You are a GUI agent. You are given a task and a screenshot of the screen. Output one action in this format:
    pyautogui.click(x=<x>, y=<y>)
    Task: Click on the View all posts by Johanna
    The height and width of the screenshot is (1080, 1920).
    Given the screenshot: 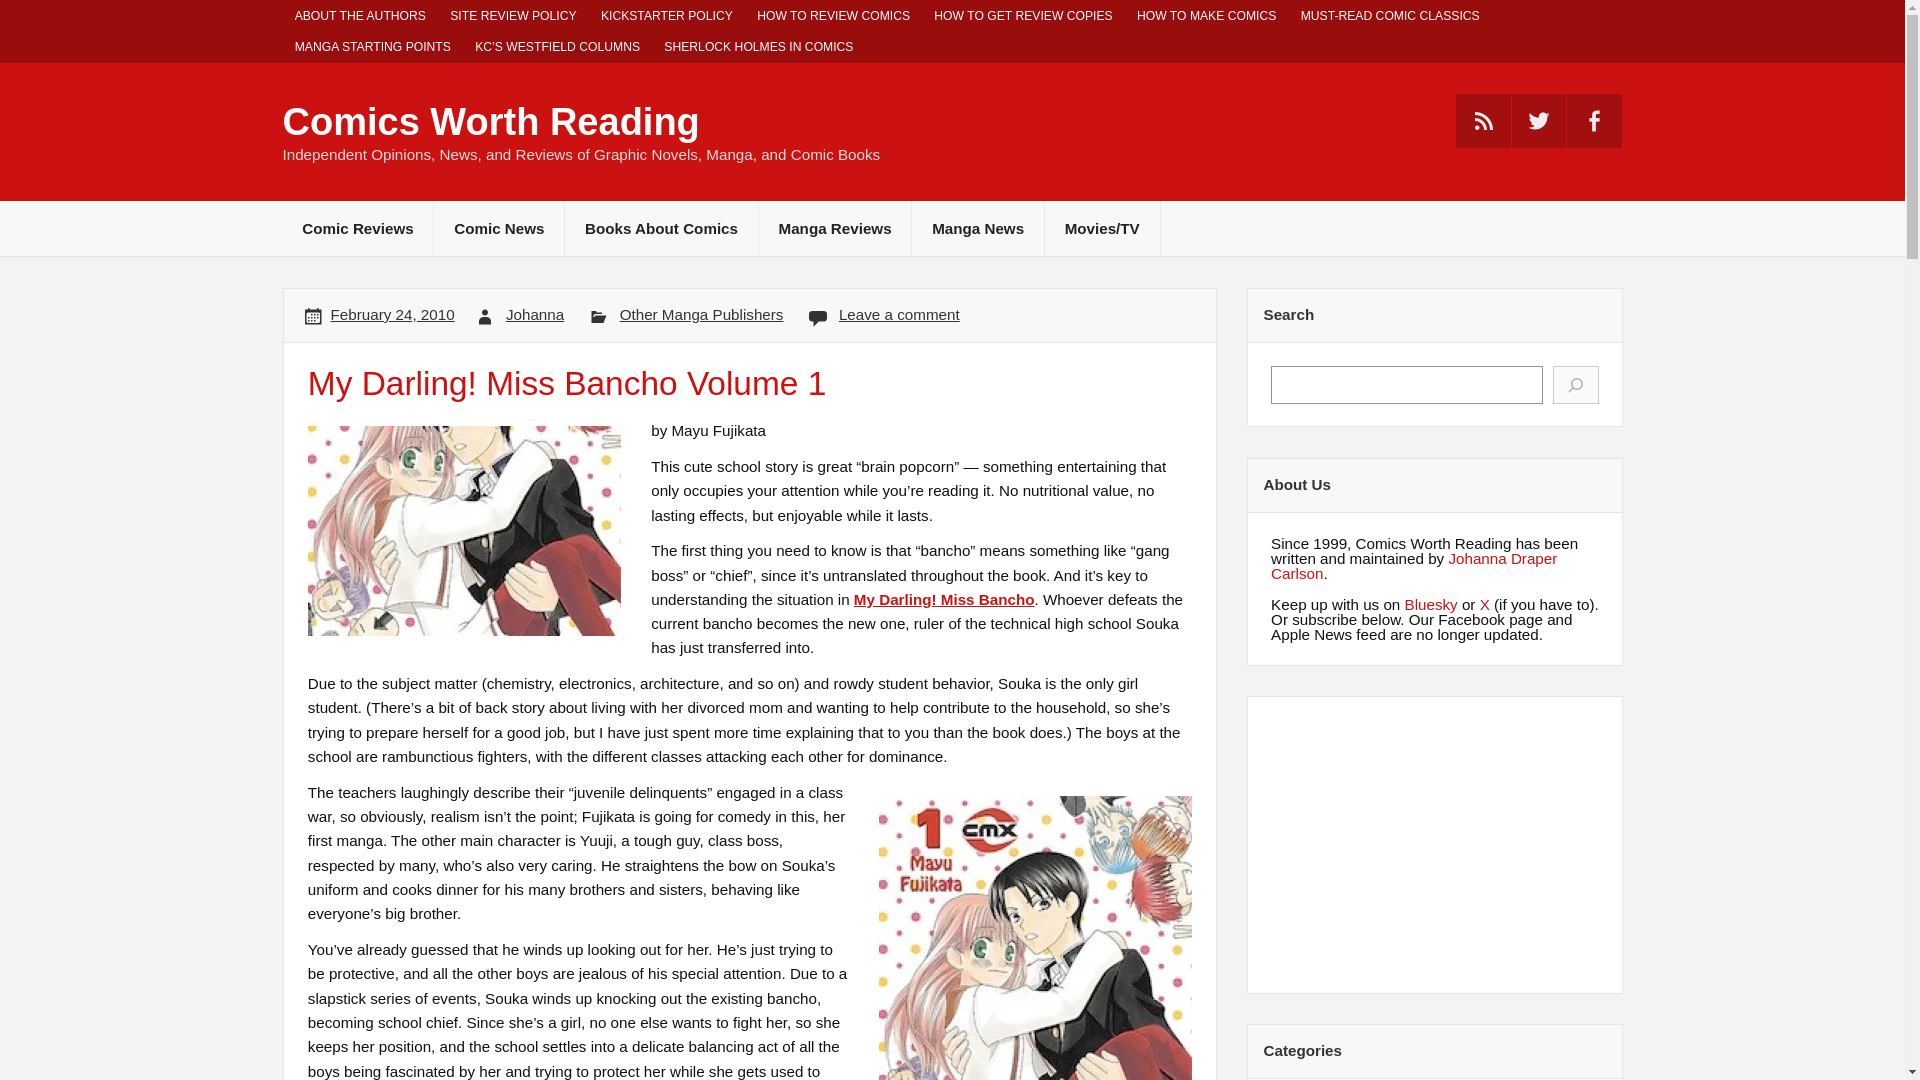 What is the action you would take?
    pyautogui.click(x=535, y=314)
    